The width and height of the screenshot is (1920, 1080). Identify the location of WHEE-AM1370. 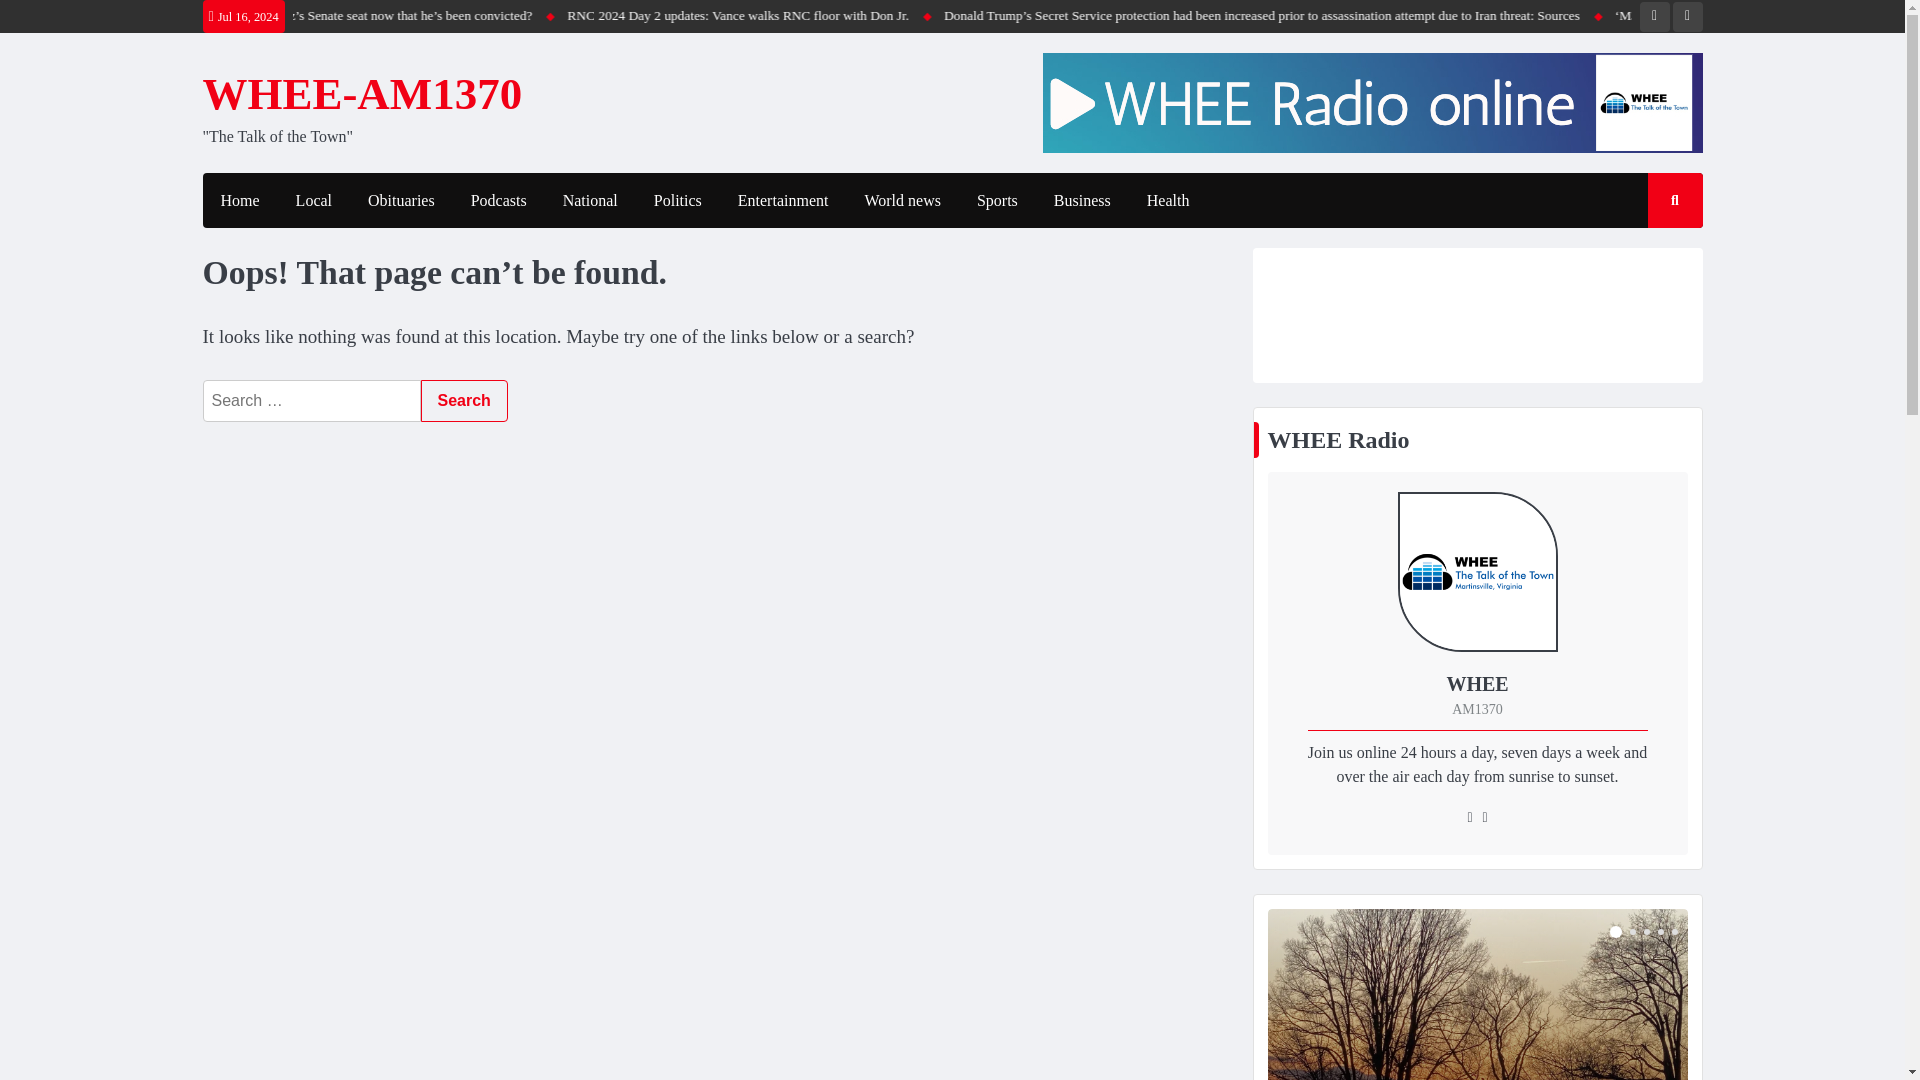
(362, 94).